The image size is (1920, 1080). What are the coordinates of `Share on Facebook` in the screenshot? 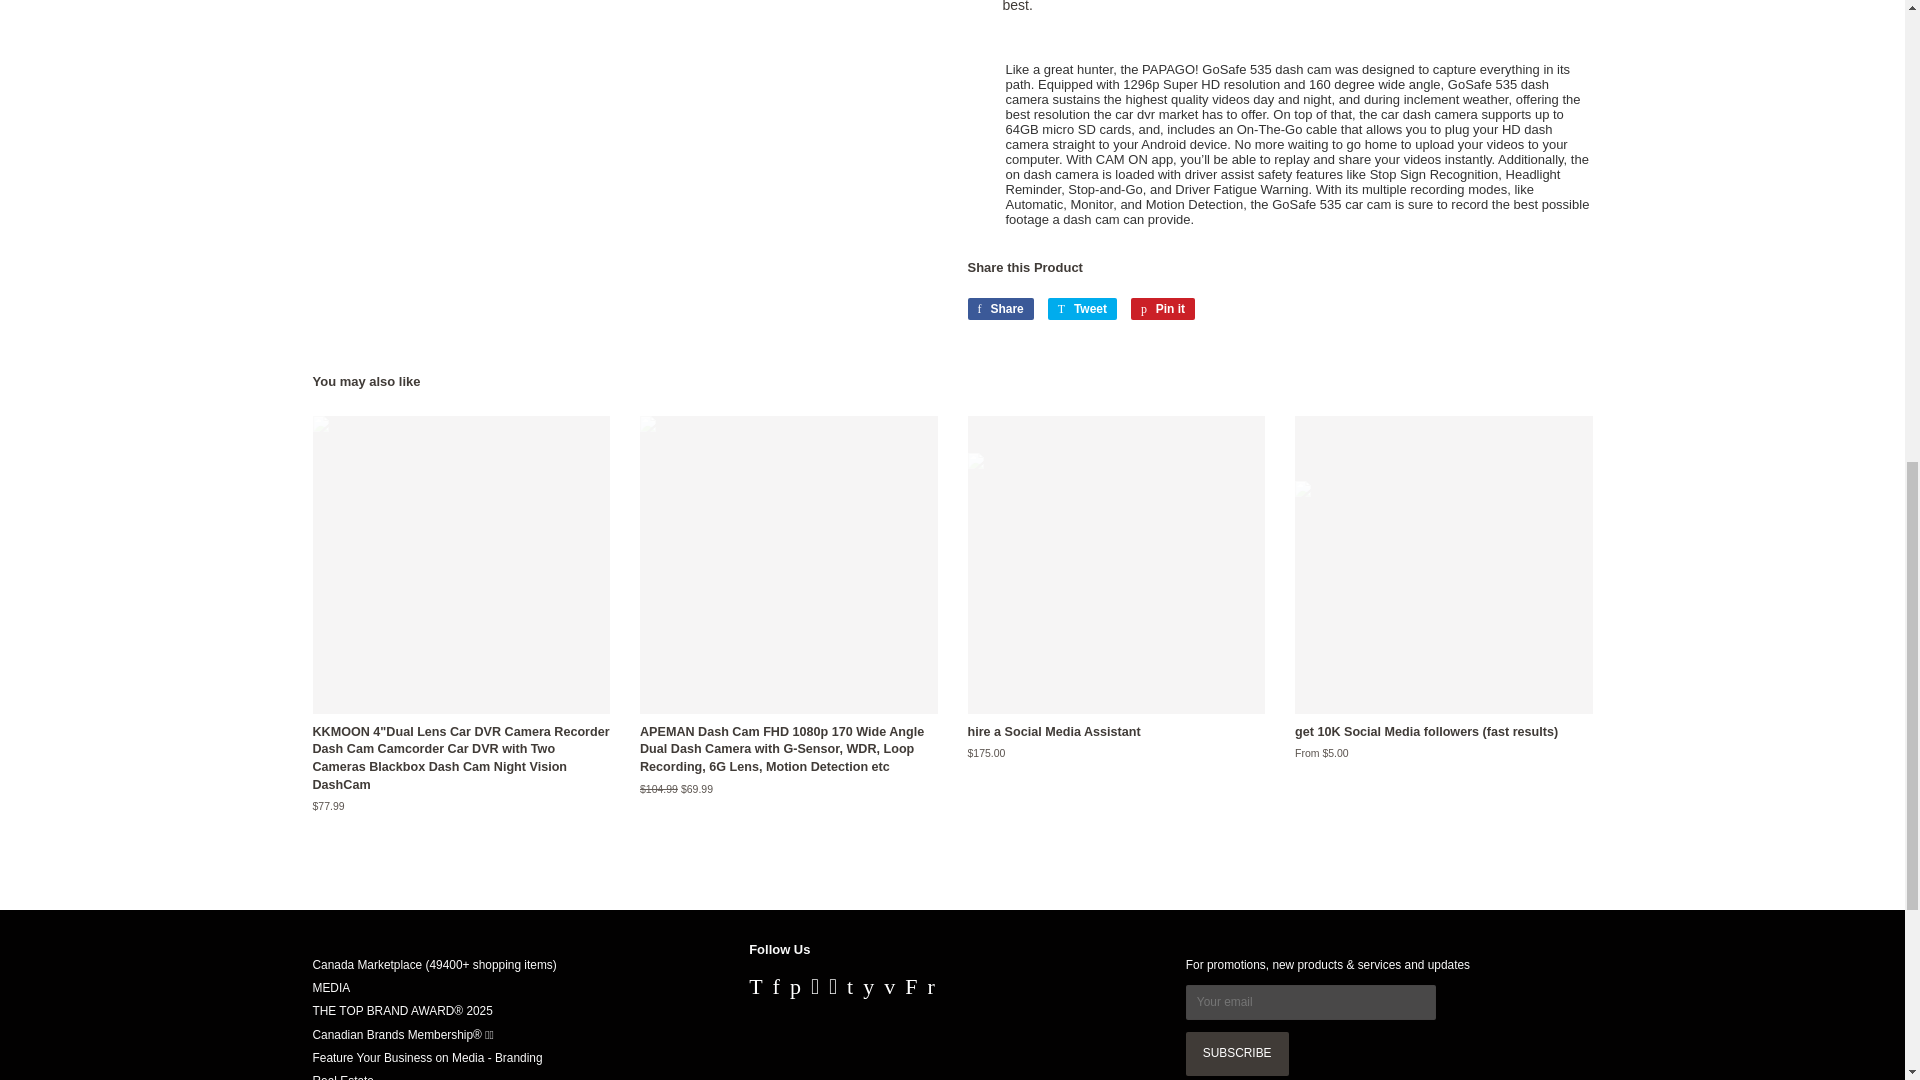 It's located at (1000, 308).